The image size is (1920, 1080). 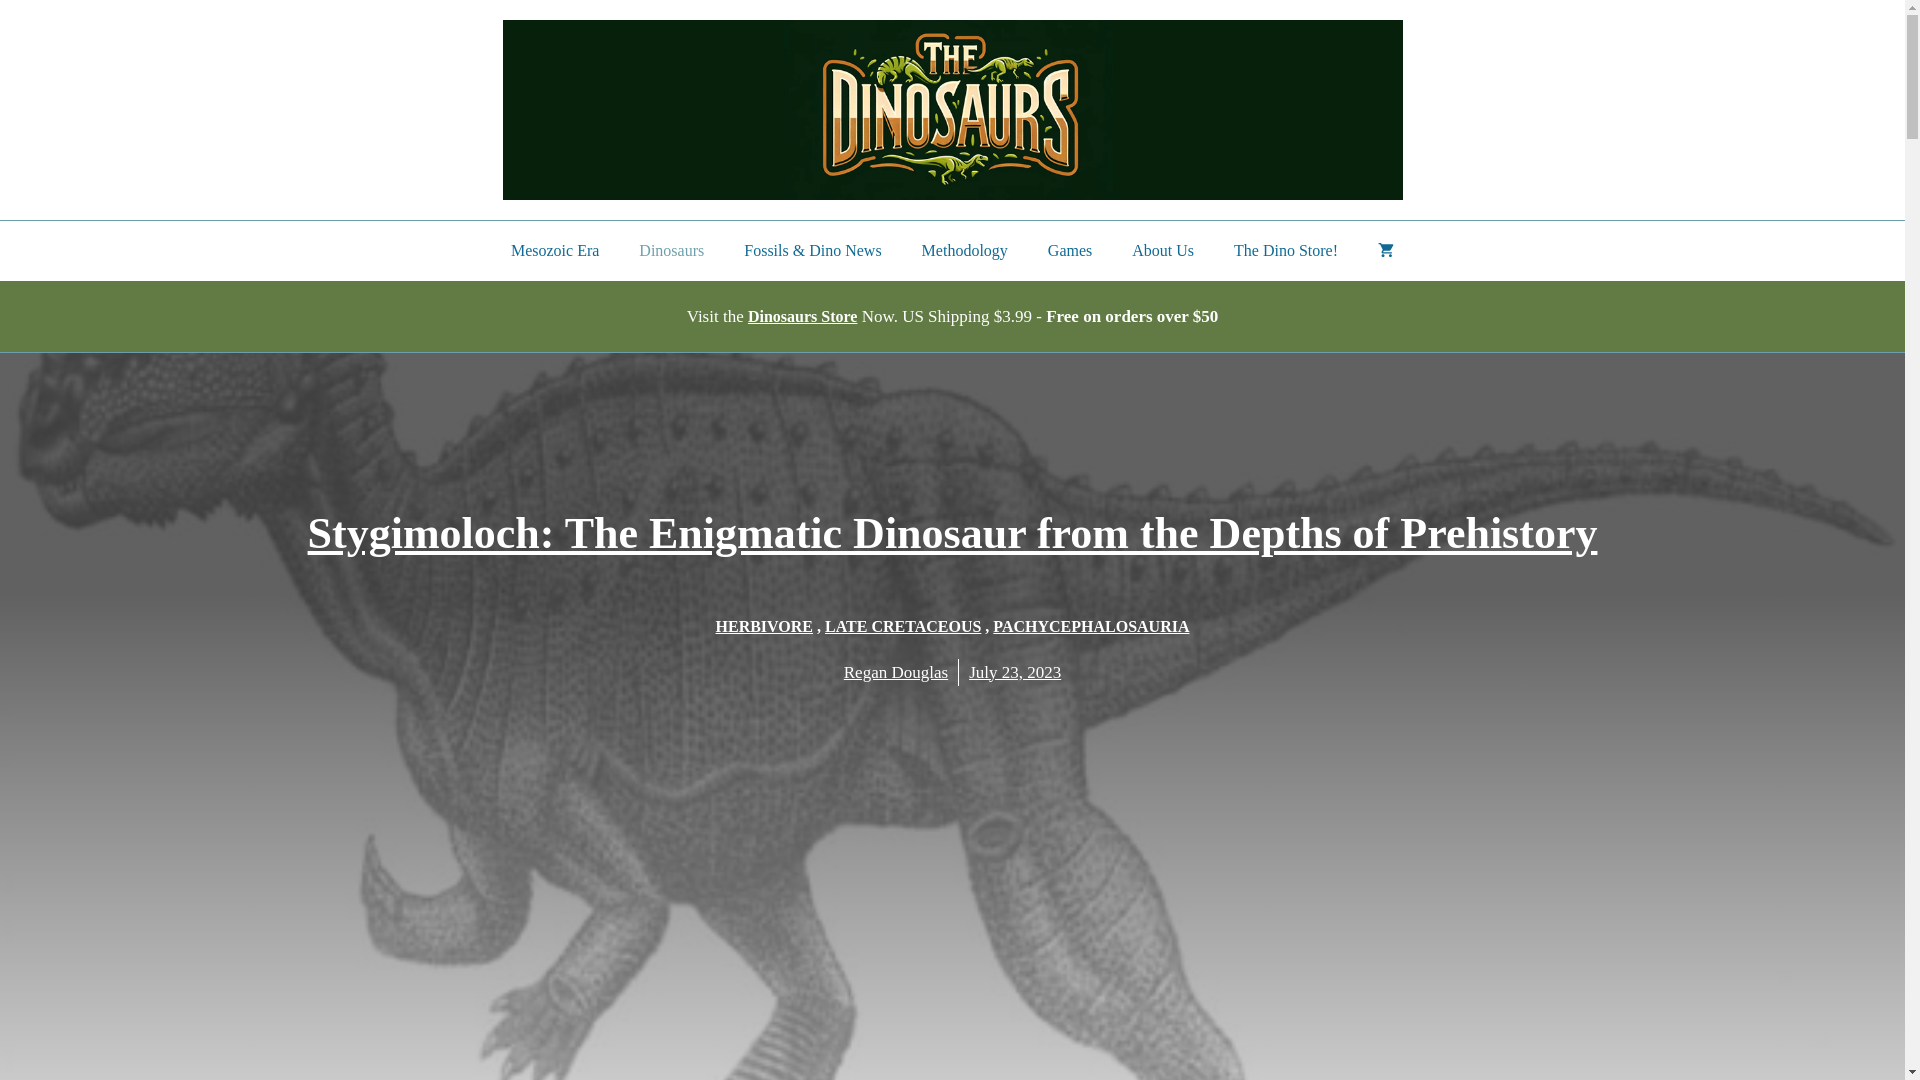 What do you see at coordinates (764, 626) in the screenshot?
I see `HERBIVORE` at bounding box center [764, 626].